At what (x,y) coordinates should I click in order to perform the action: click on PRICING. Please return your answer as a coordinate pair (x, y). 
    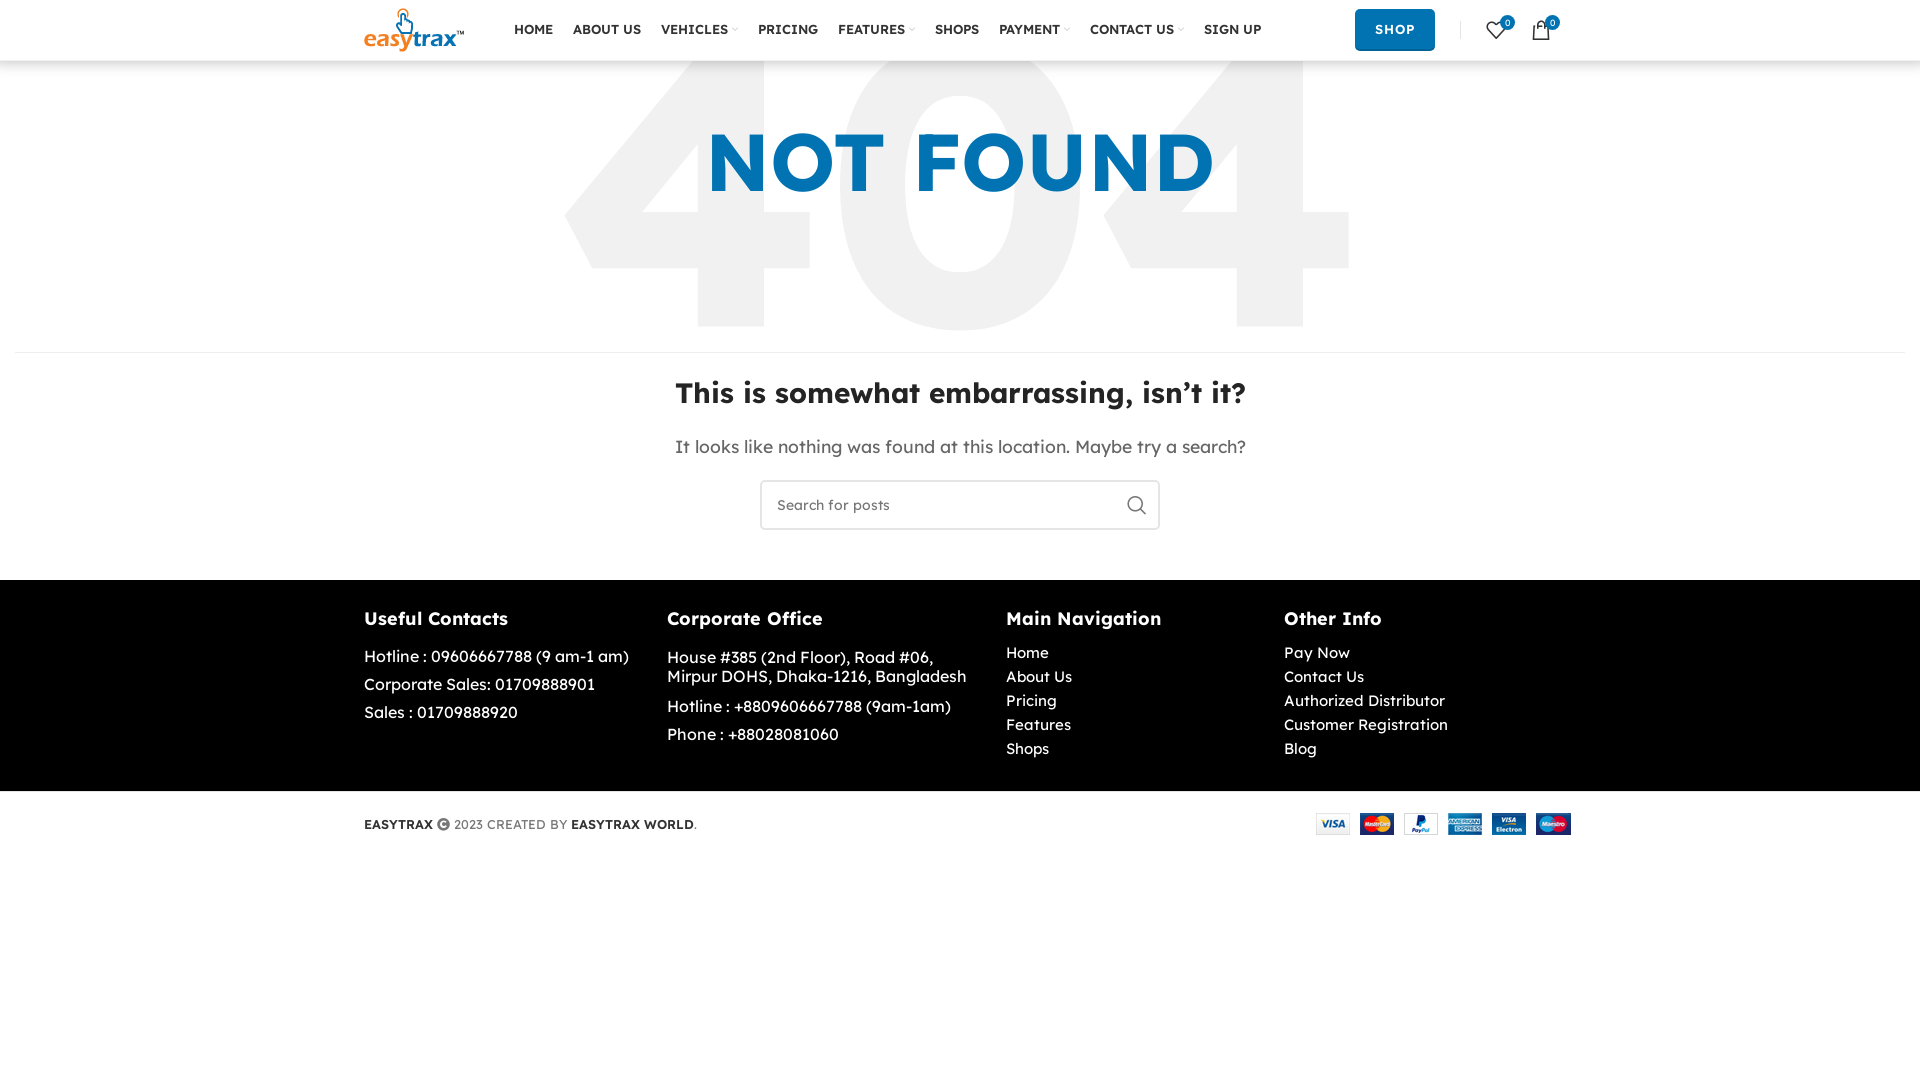
    Looking at the image, I should click on (788, 30).